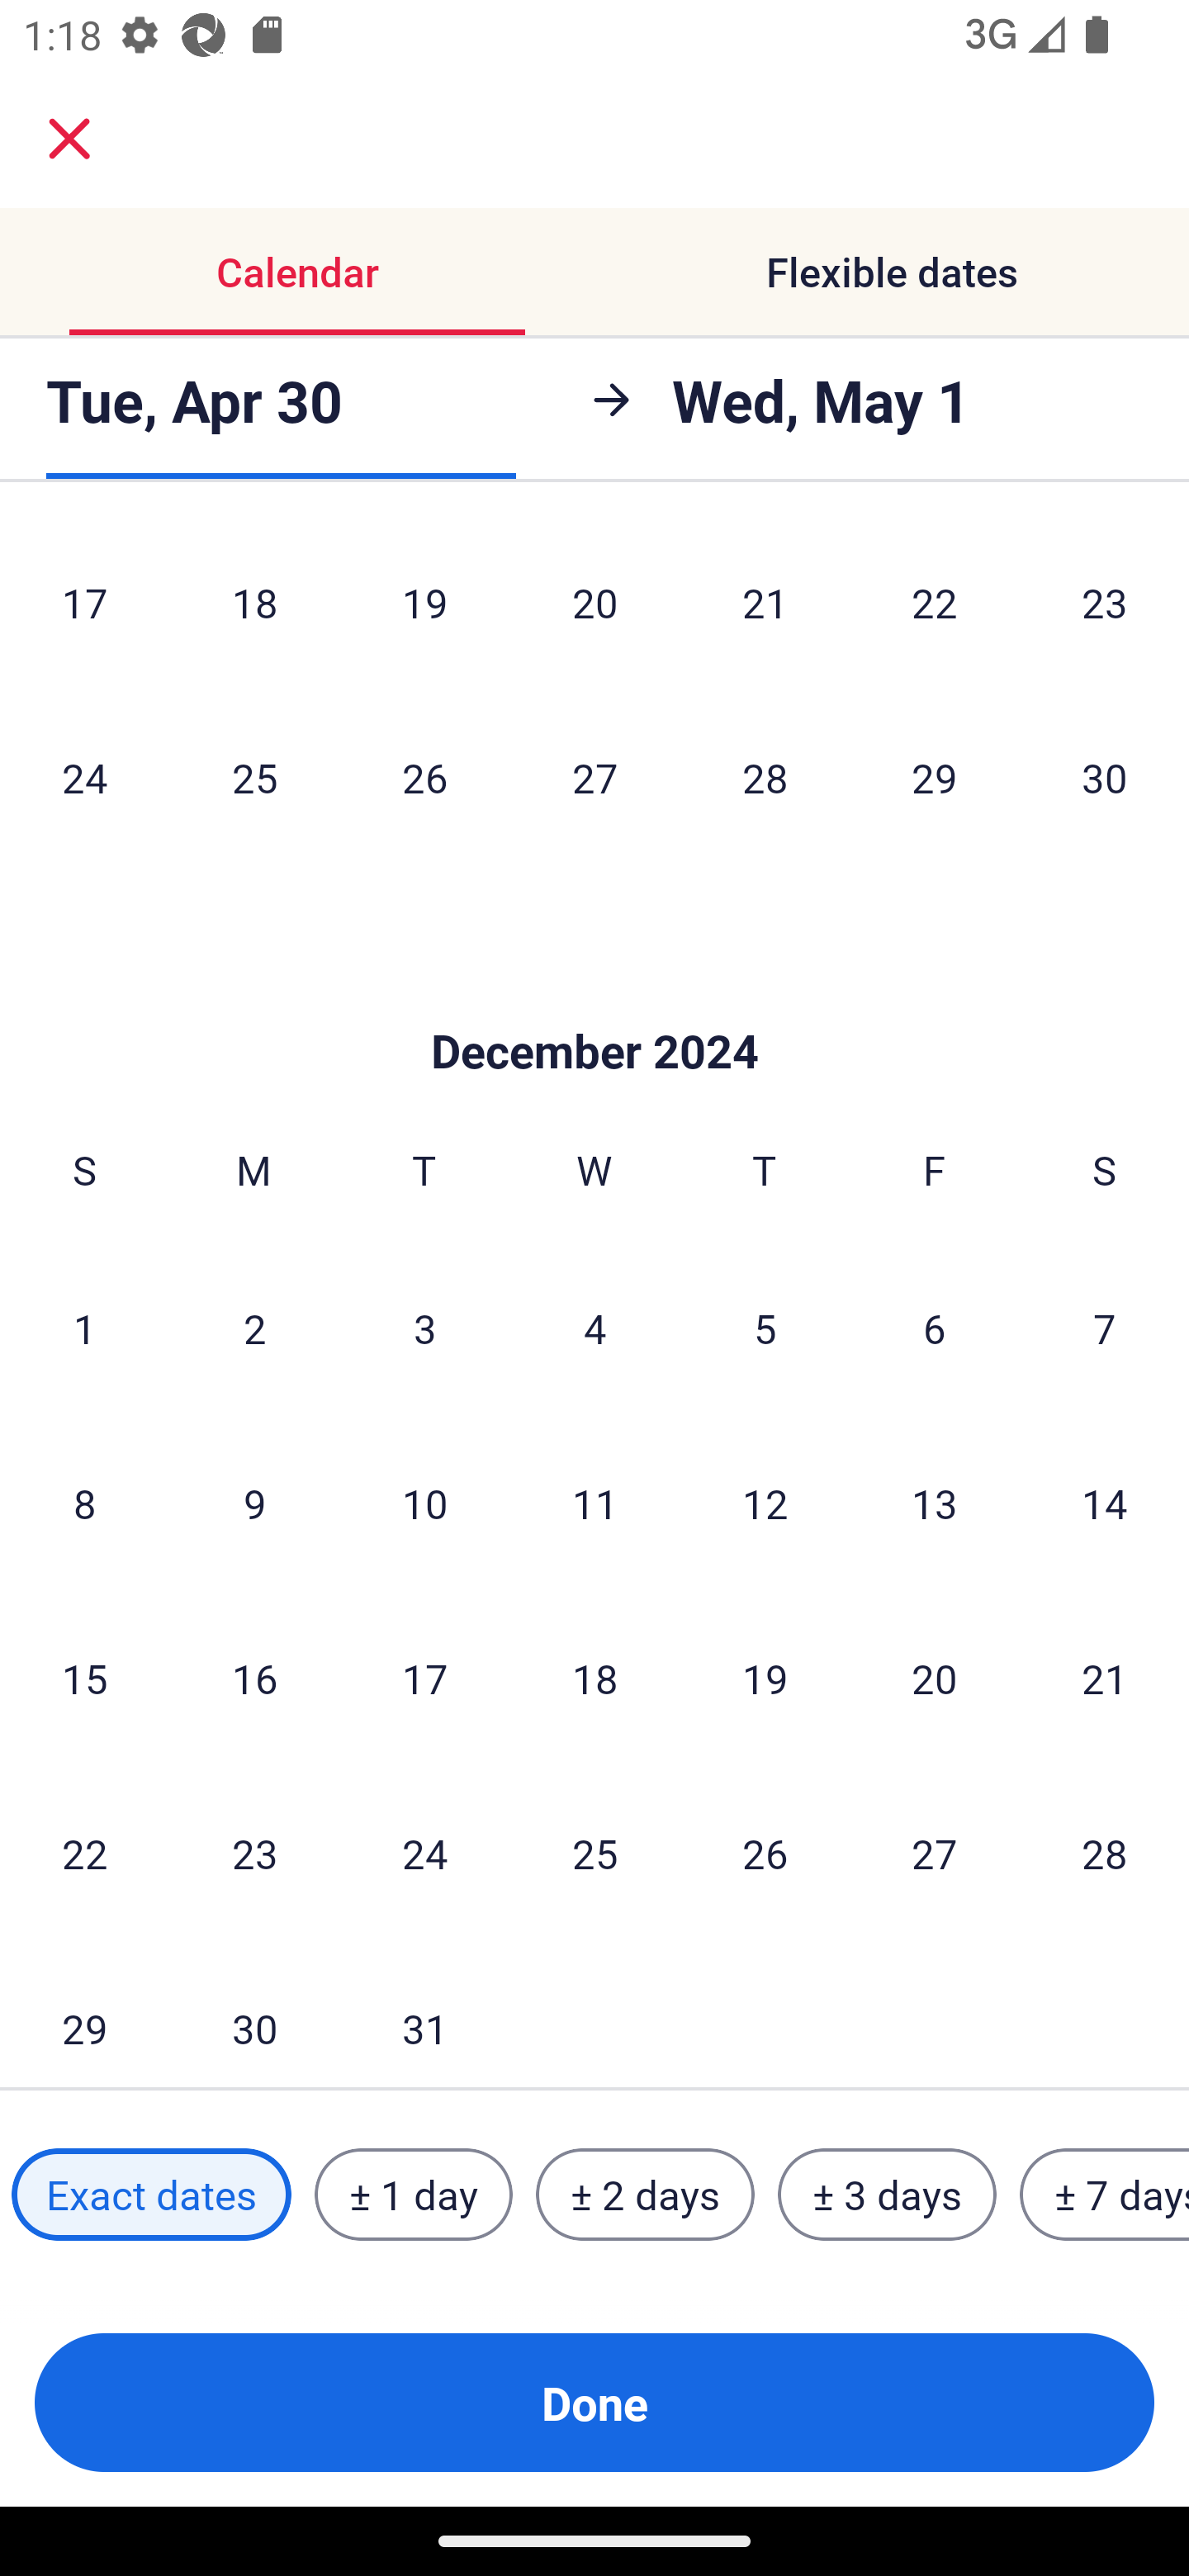 The width and height of the screenshot is (1189, 2576). What do you see at coordinates (765, 1678) in the screenshot?
I see `19 Thursday, December 19, 2024` at bounding box center [765, 1678].